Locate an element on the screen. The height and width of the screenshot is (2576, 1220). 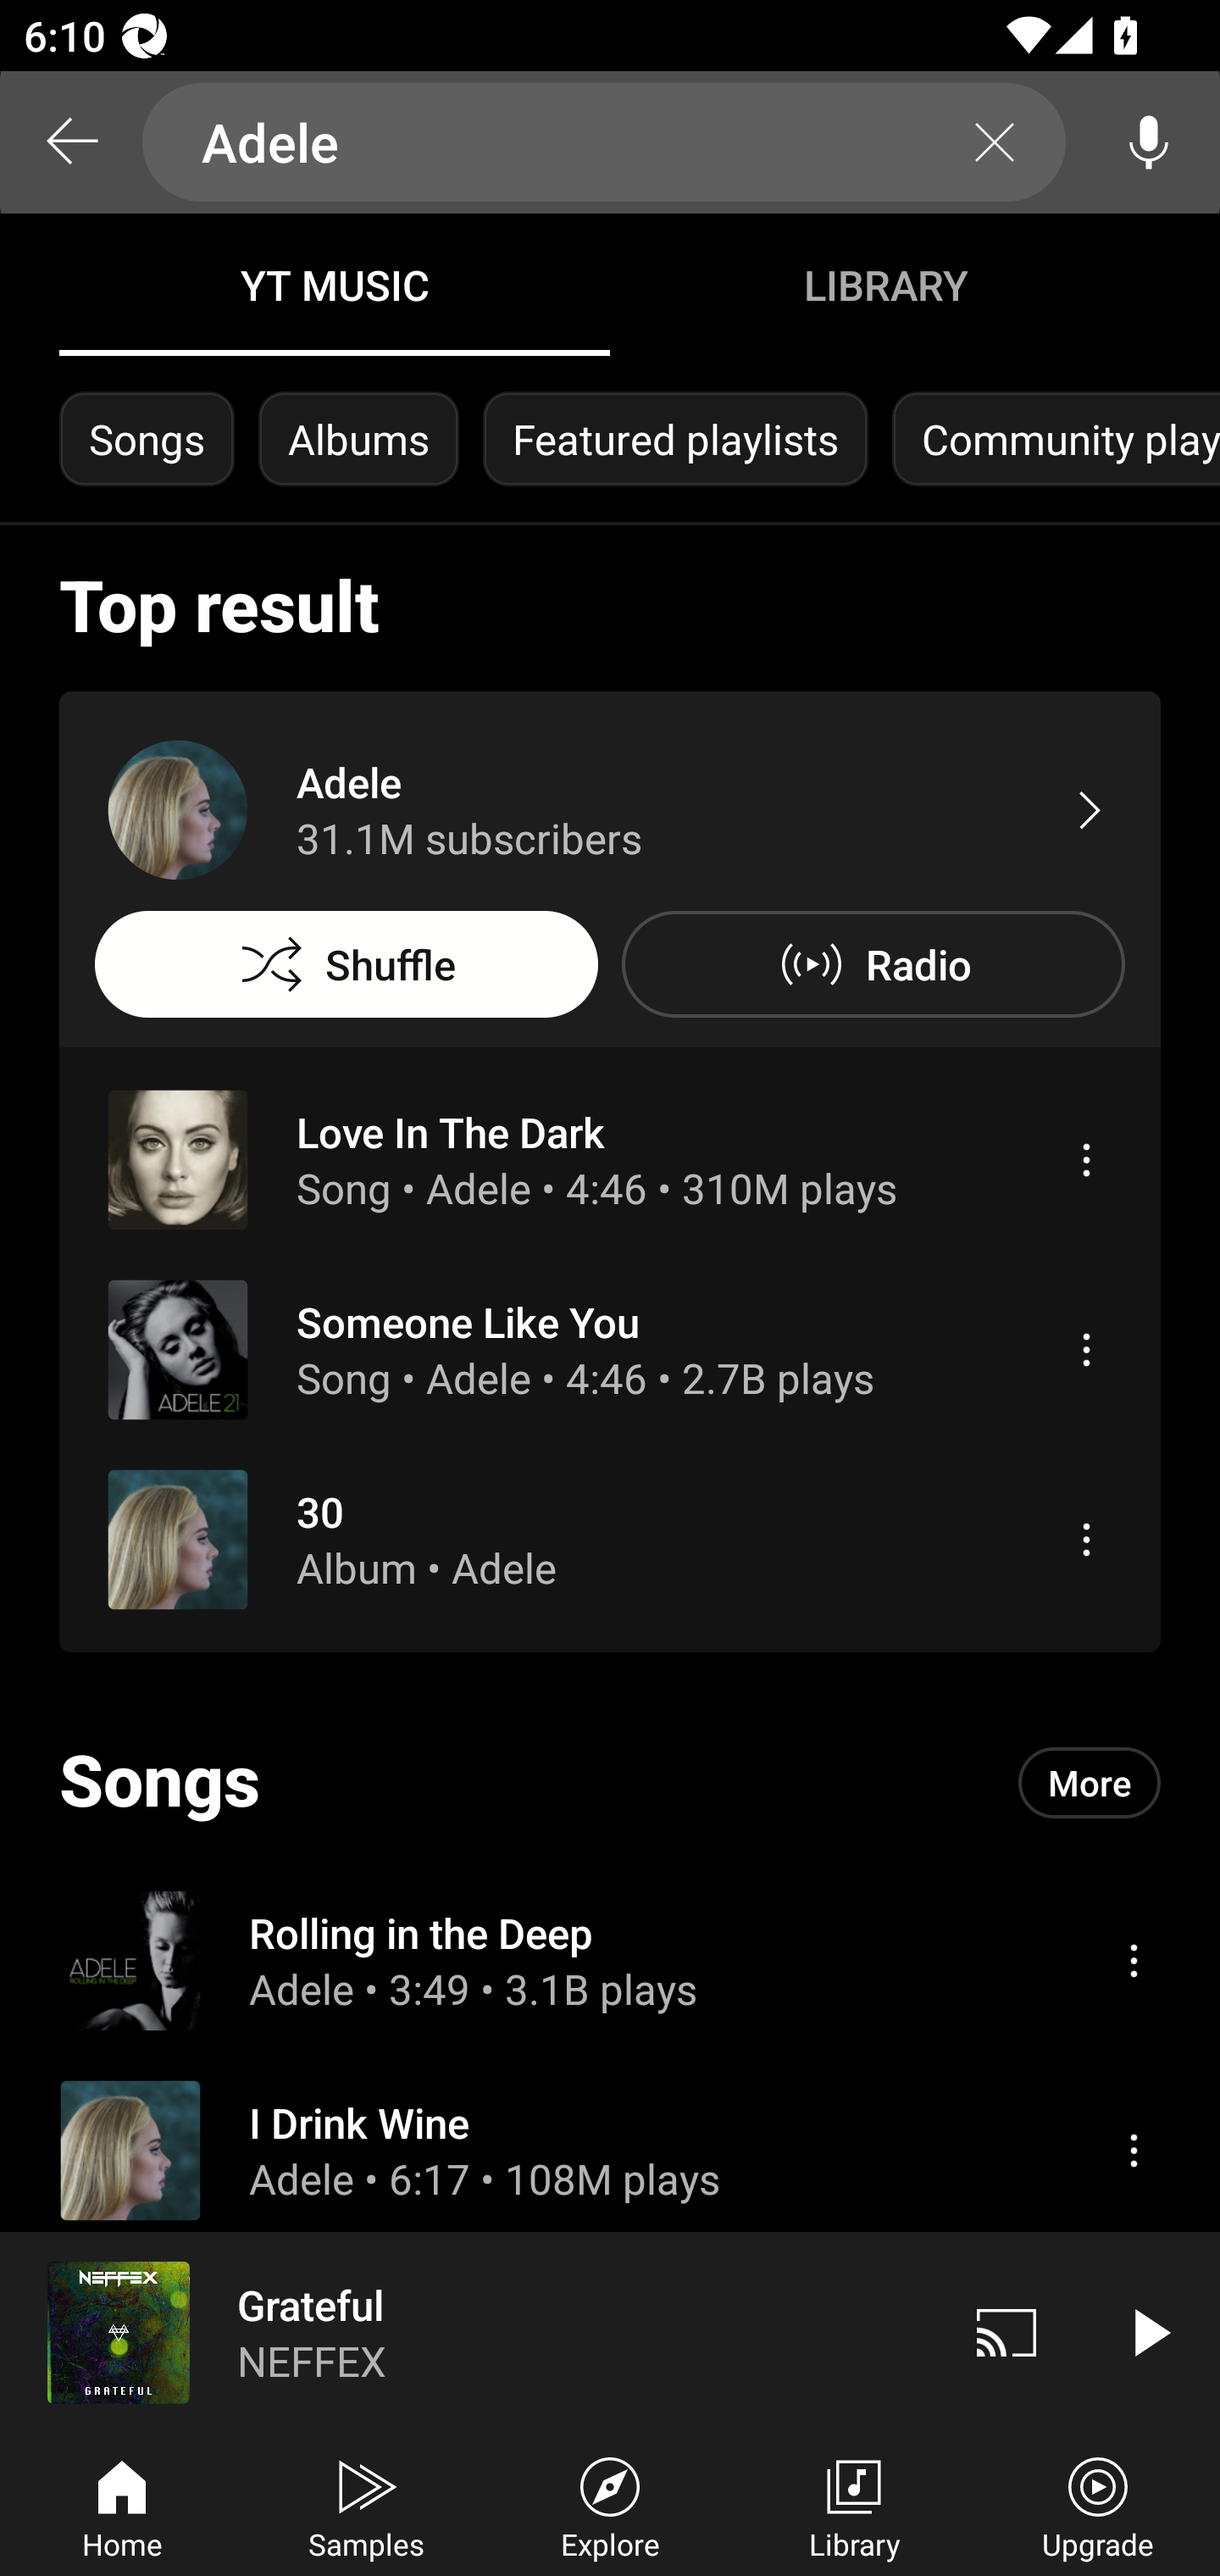
Search back is located at coordinates (71, 142).